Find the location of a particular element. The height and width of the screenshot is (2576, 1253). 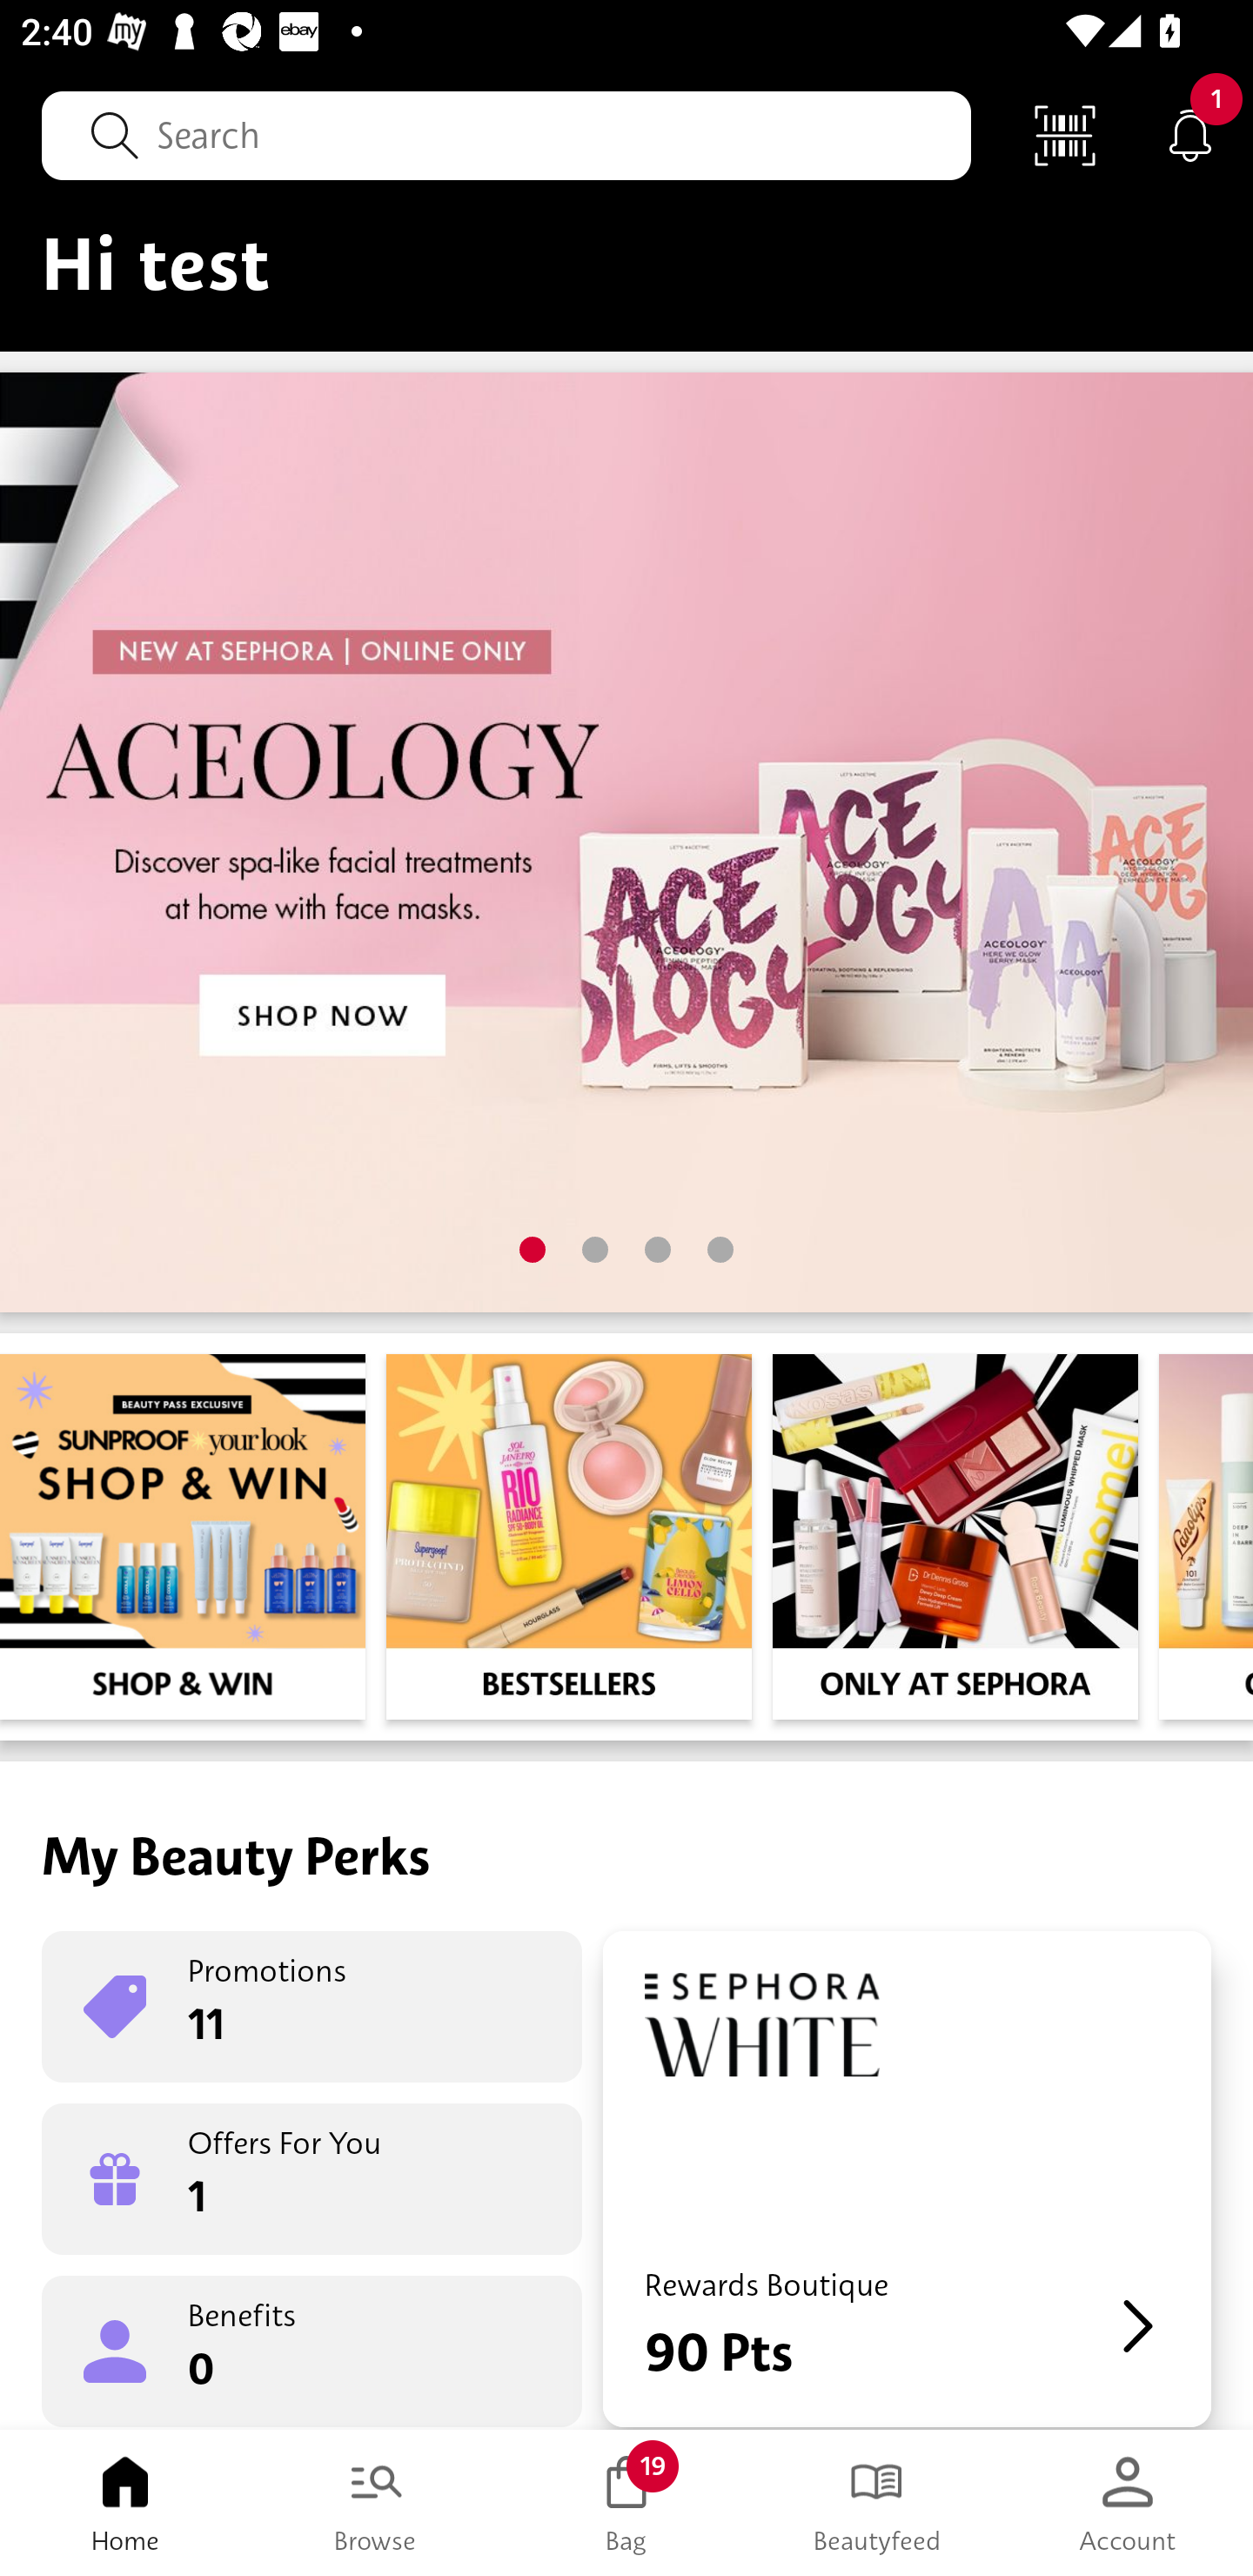

Beautyfeed is located at coordinates (877, 2503).